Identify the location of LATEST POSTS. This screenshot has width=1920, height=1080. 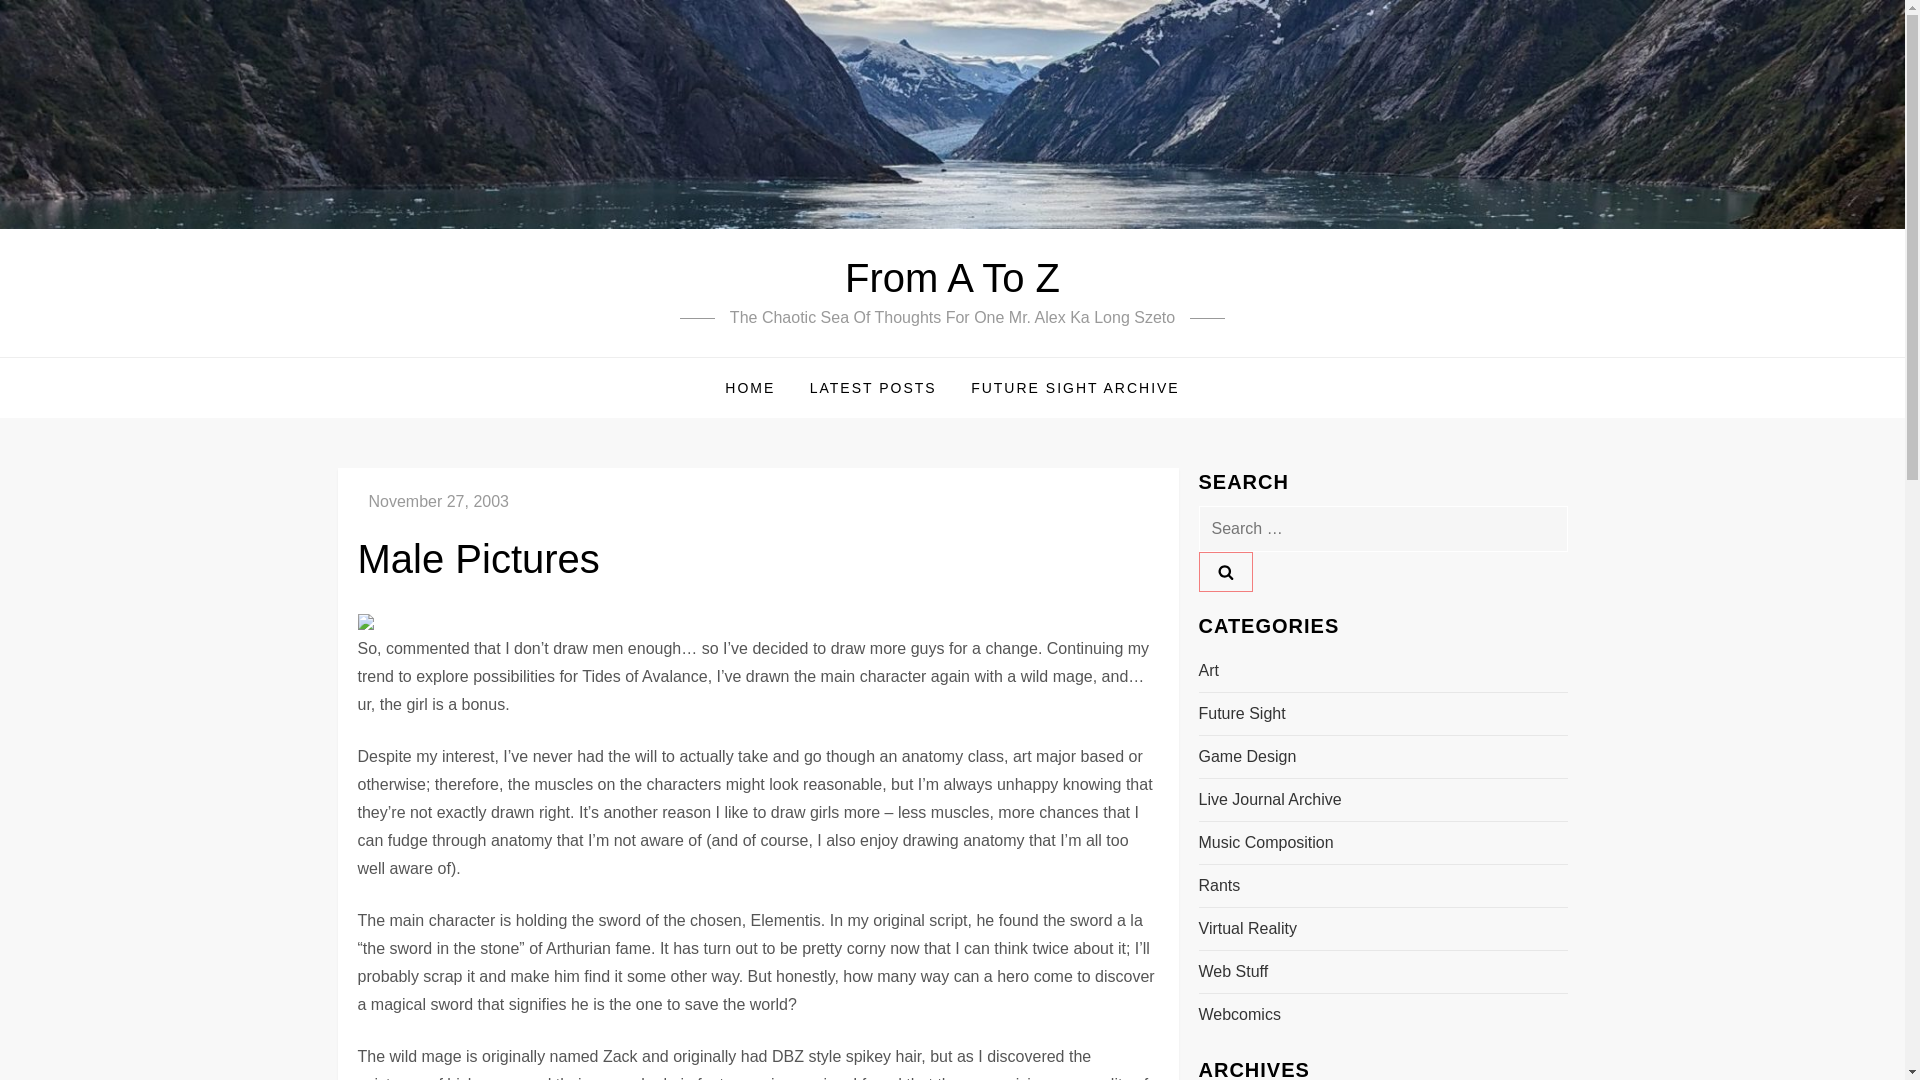
(873, 387).